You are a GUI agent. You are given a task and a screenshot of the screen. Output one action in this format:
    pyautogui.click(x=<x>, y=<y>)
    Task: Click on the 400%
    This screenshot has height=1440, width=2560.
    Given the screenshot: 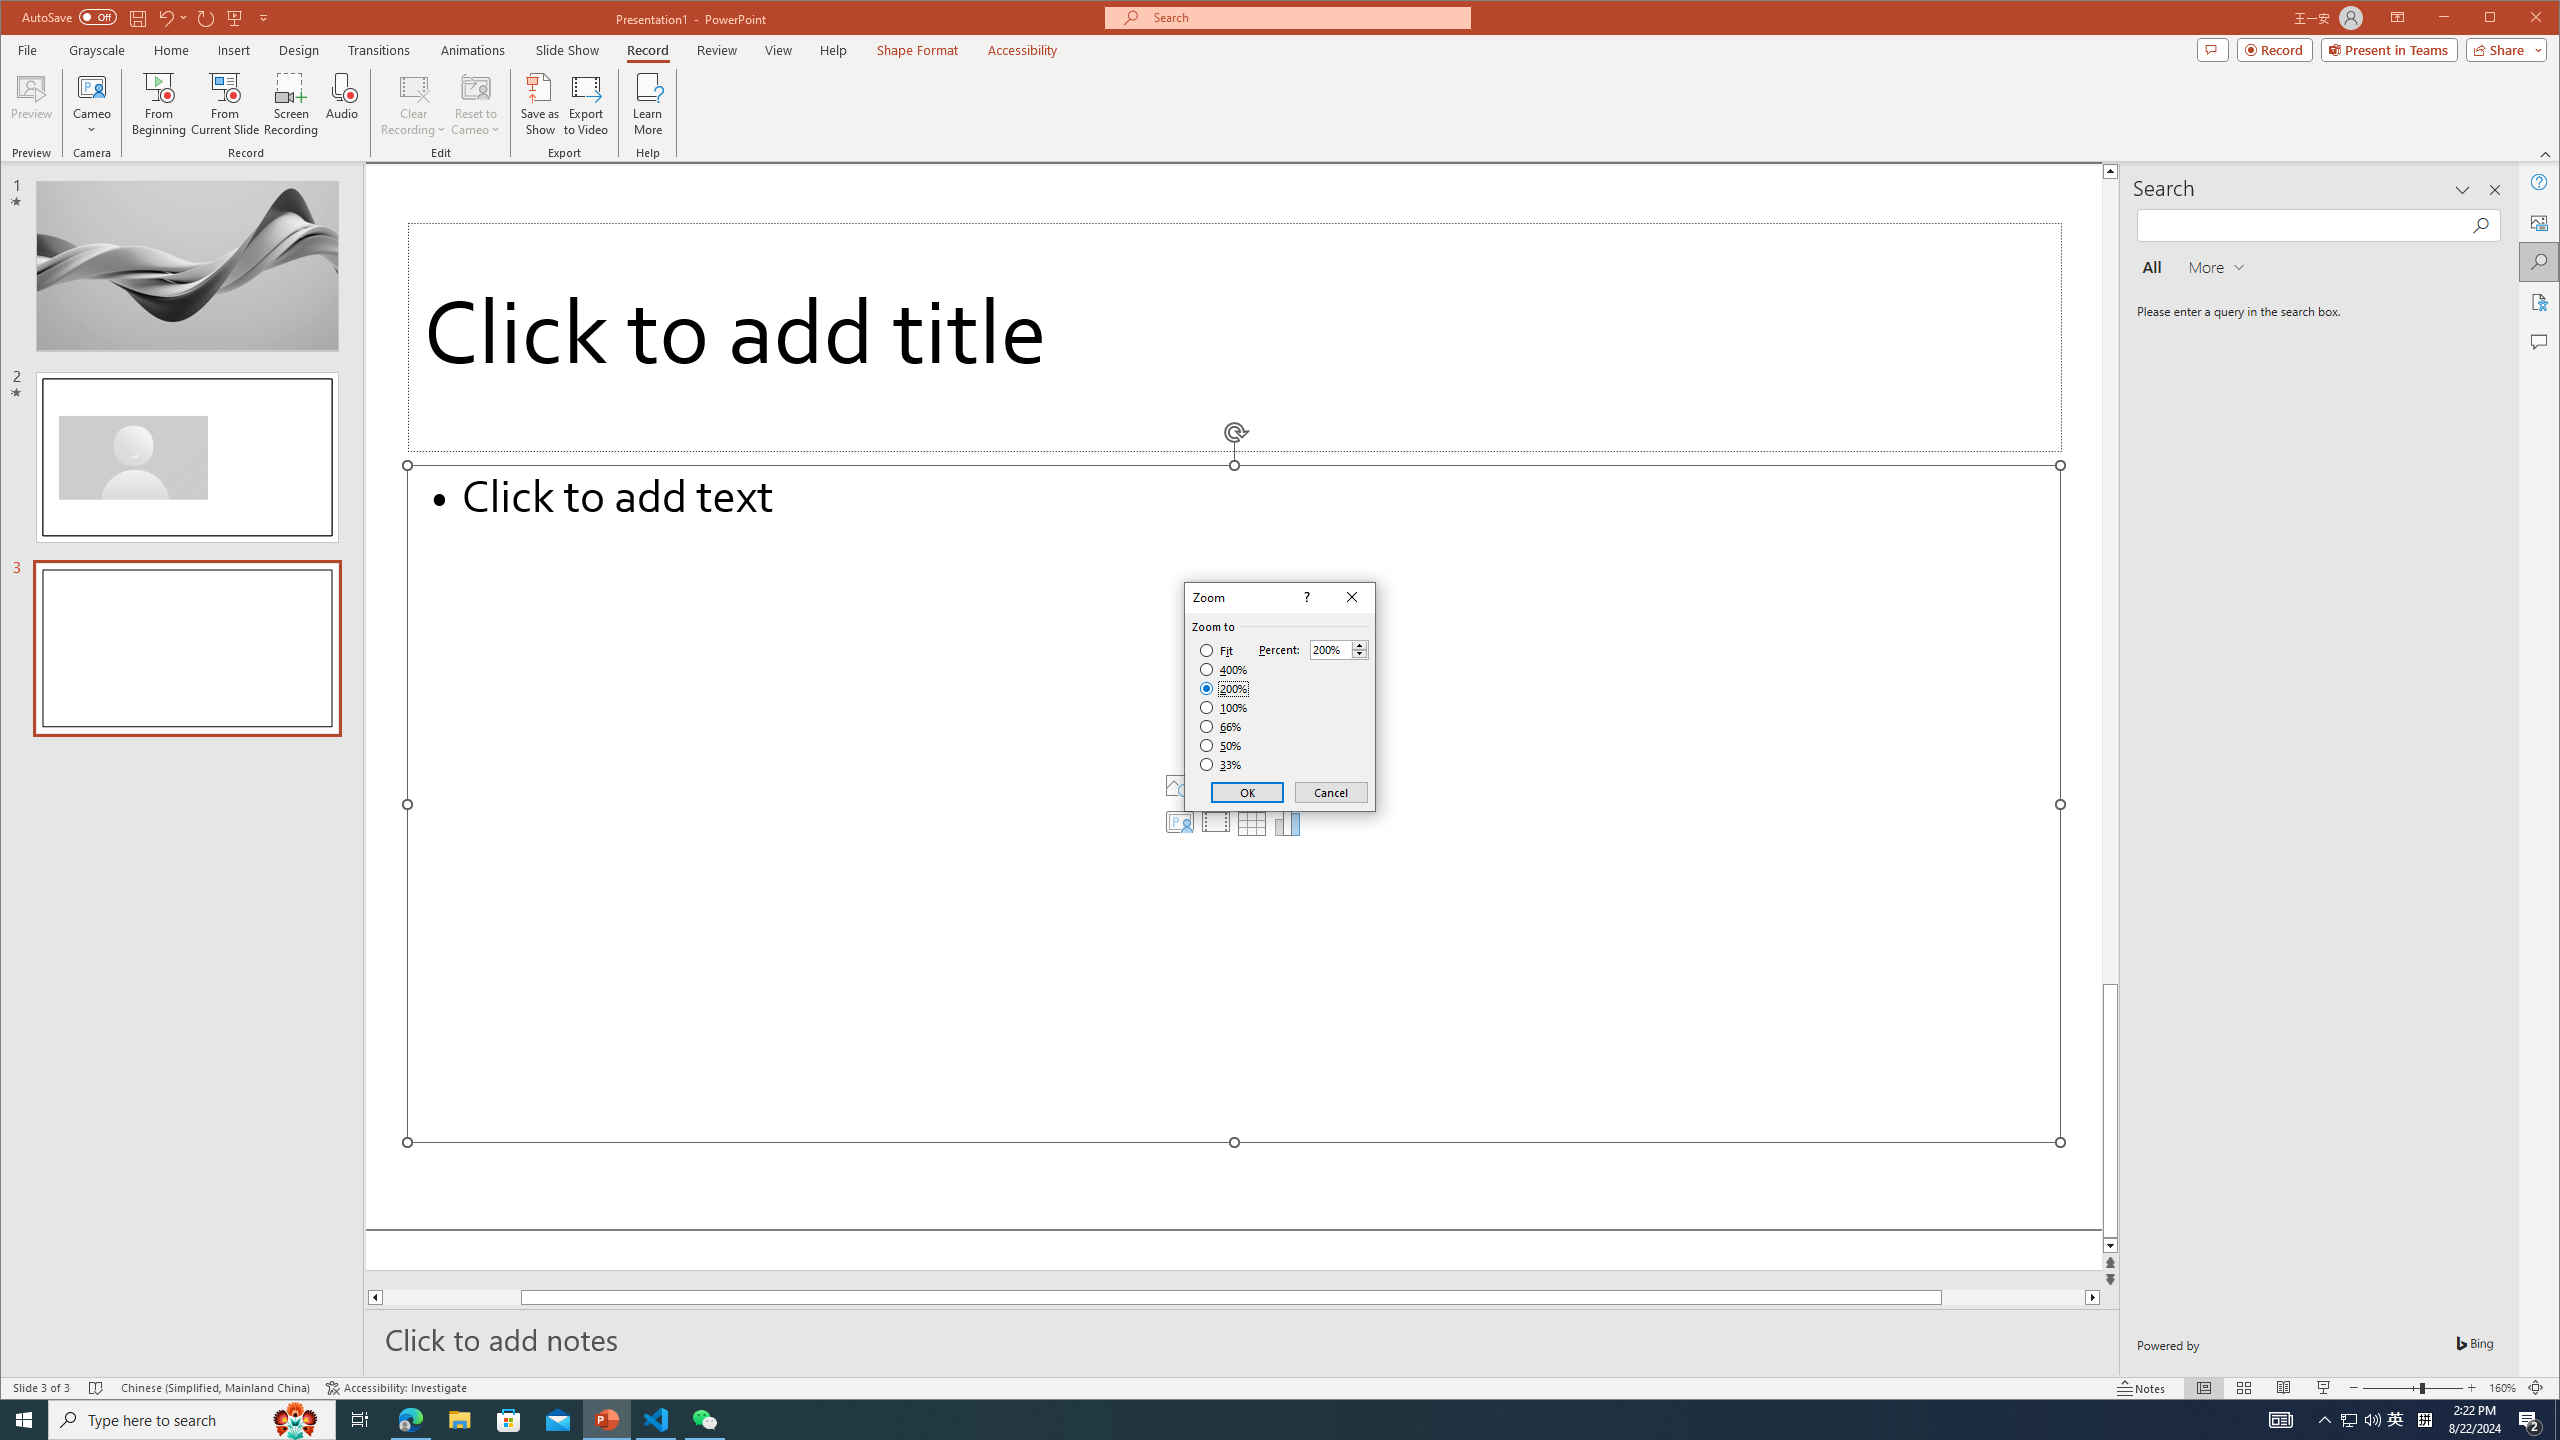 What is the action you would take?
    pyautogui.click(x=1224, y=670)
    